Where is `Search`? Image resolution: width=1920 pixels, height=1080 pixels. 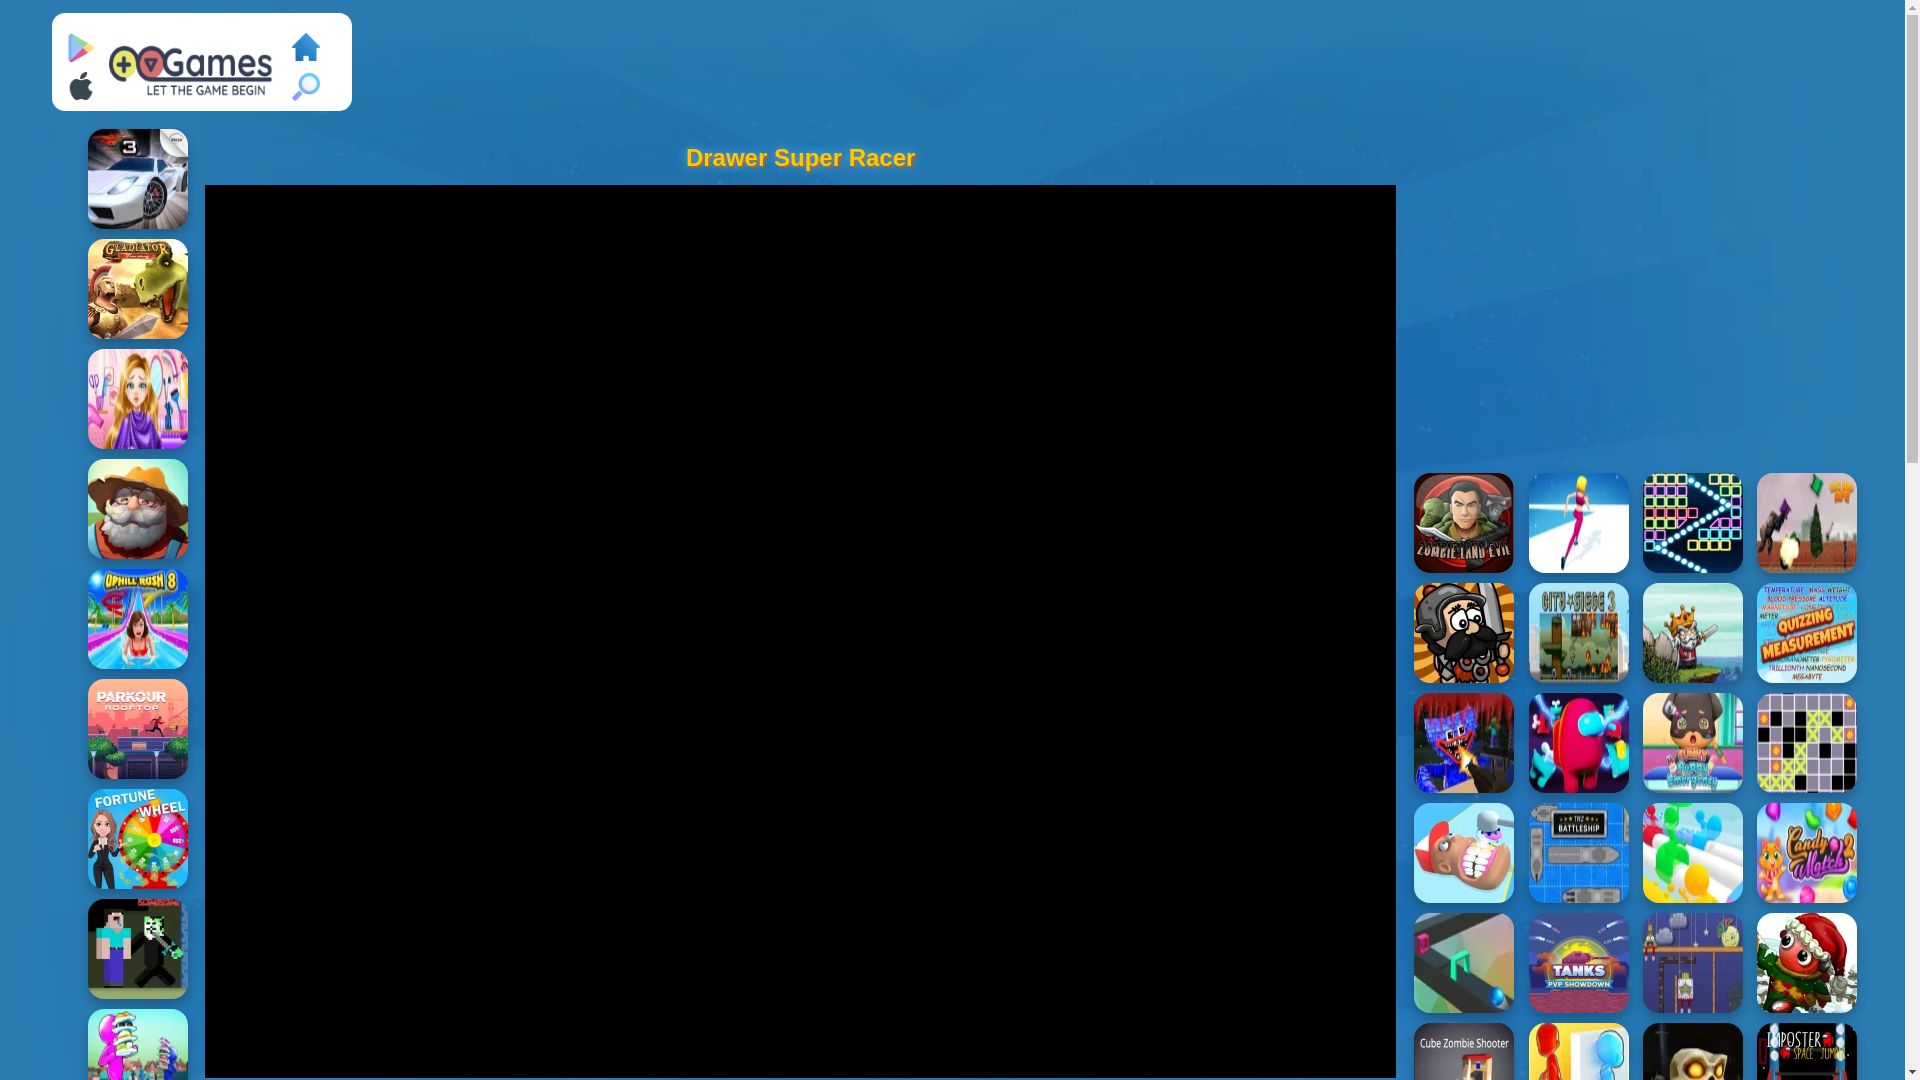 Search is located at coordinates (306, 87).